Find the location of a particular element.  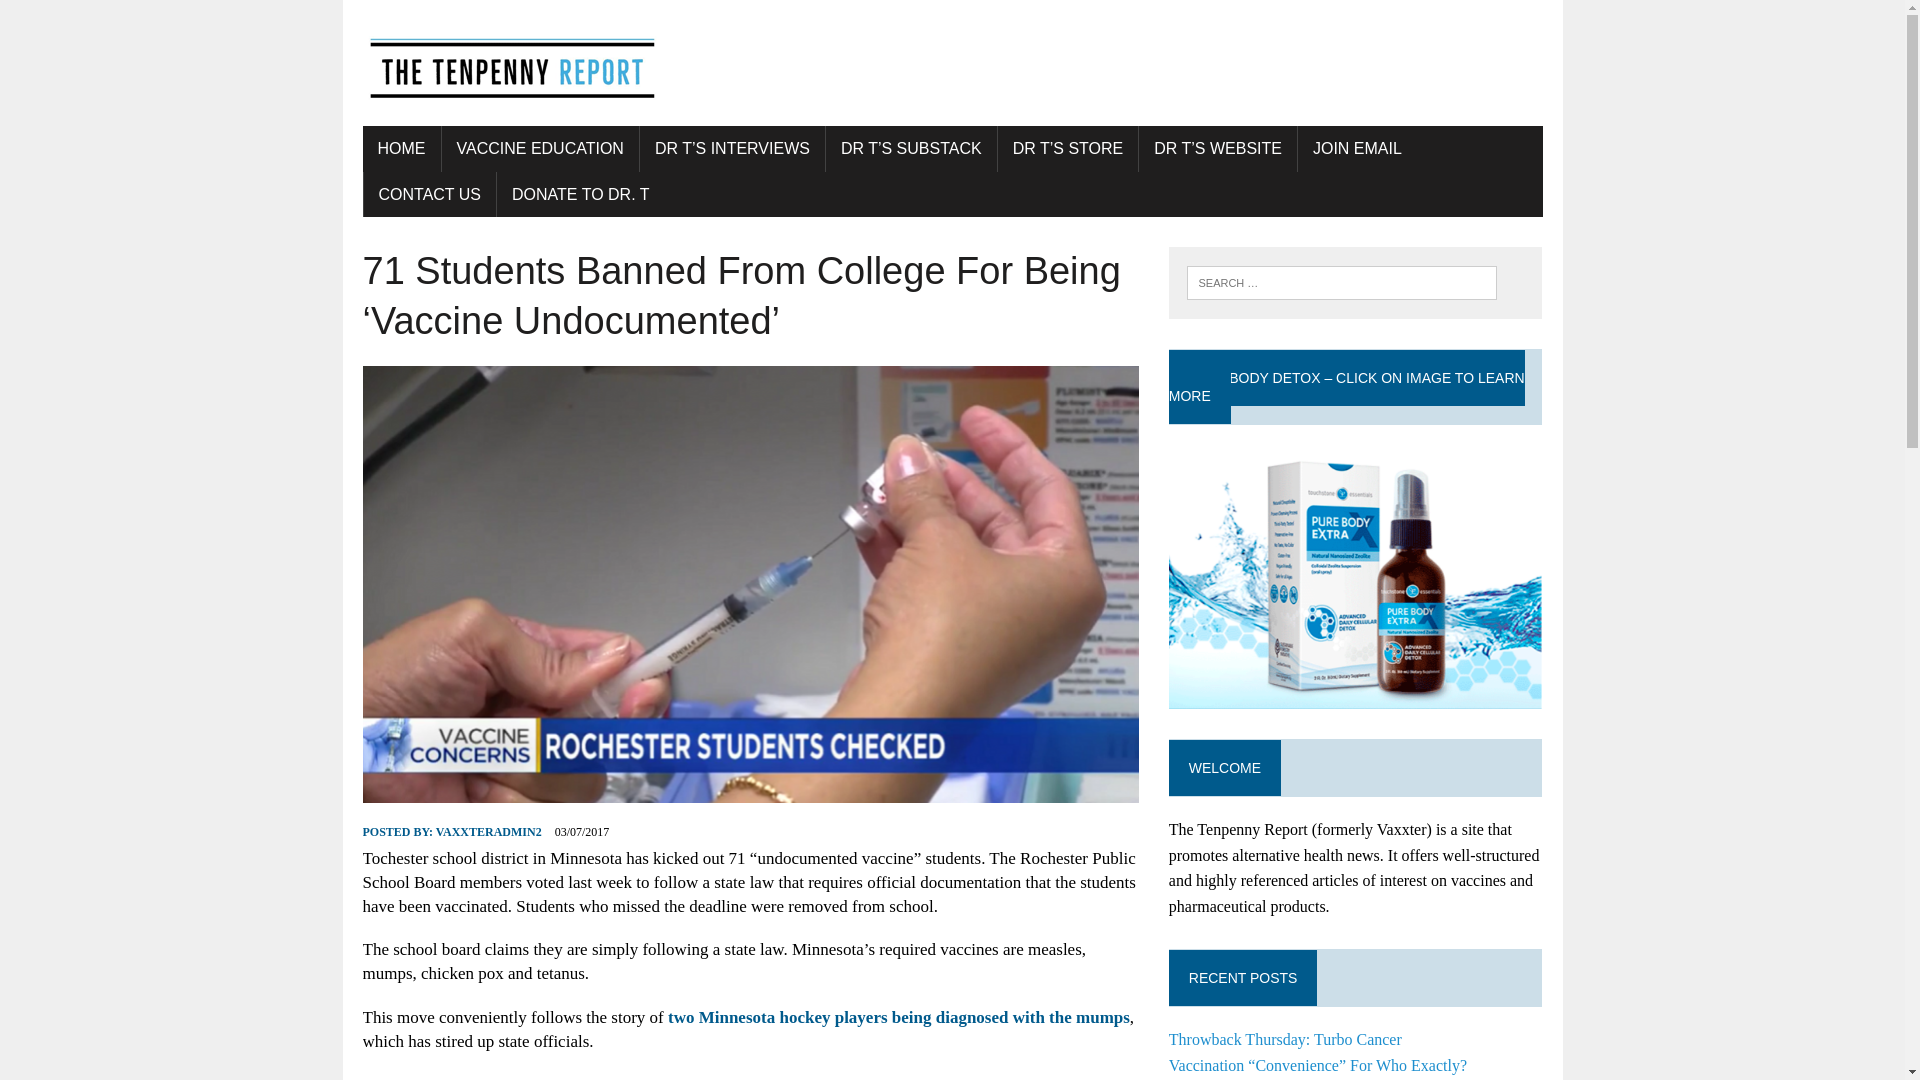

Detoxify Safely - Learn More - Click On Image is located at coordinates (1356, 576).